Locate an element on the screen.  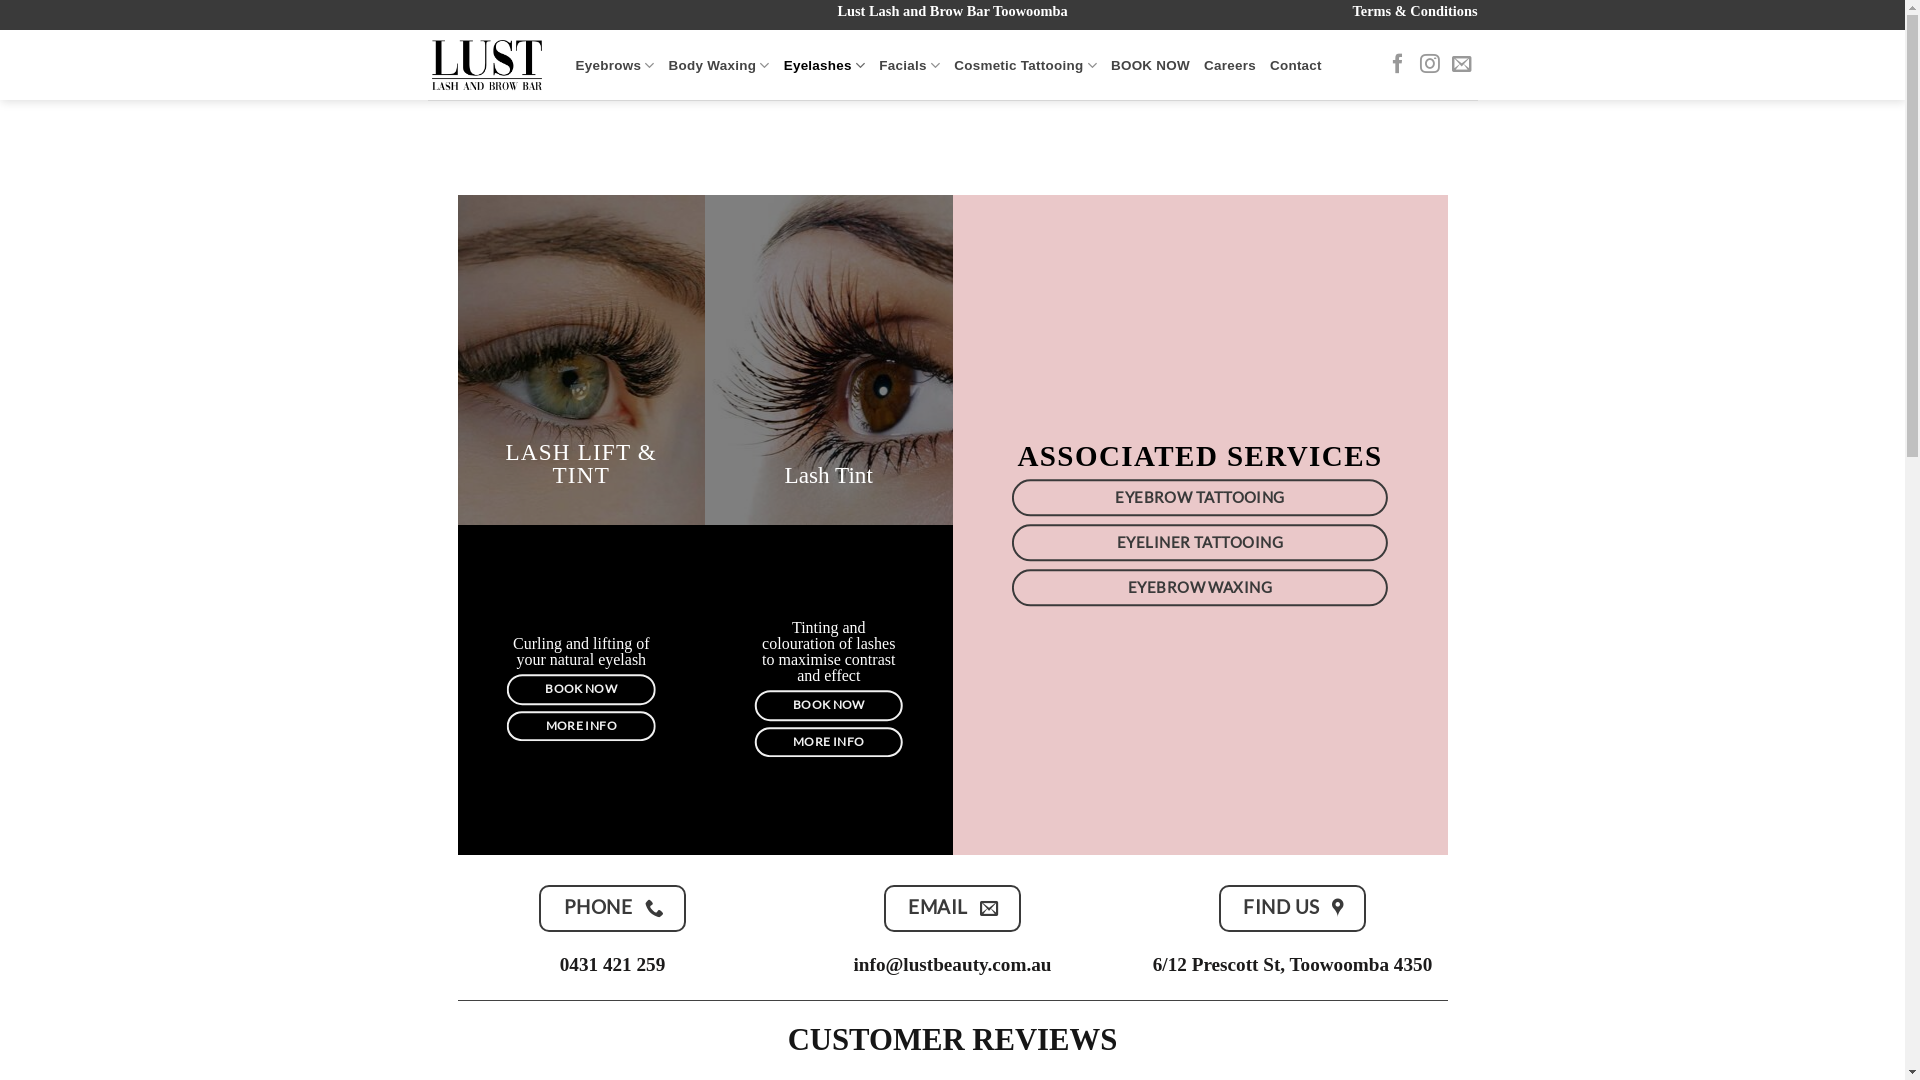
MORE INFO is located at coordinates (581, 726).